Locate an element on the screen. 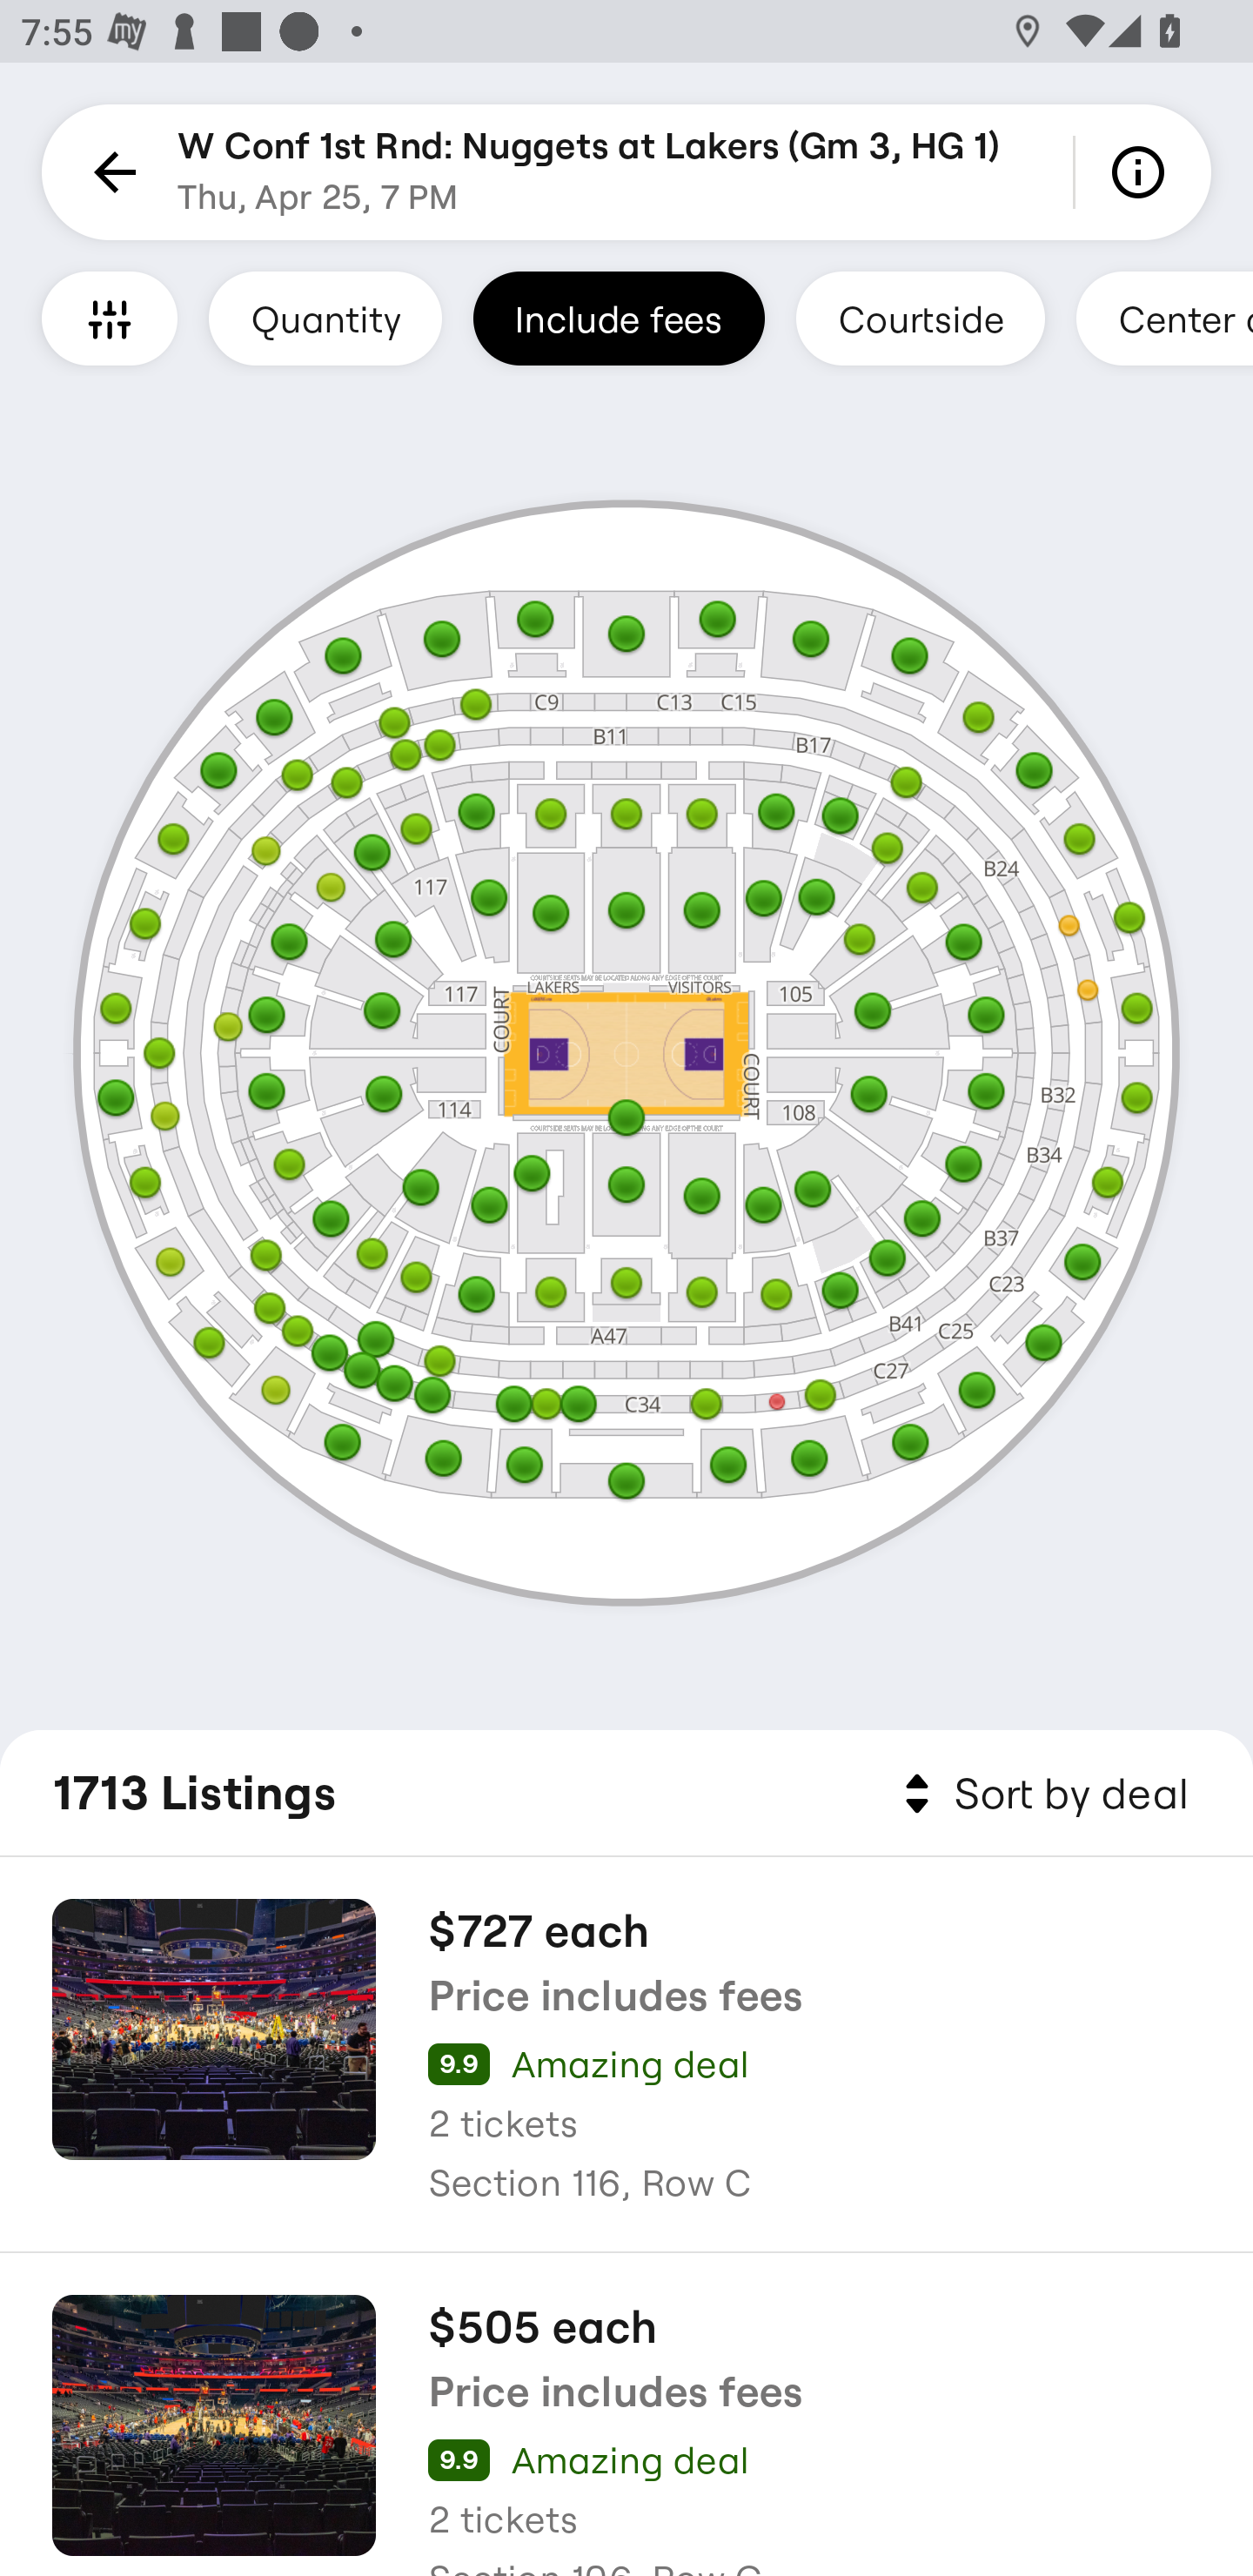 The image size is (1253, 2576). Filters and Accessible Seating is located at coordinates (110, 318).